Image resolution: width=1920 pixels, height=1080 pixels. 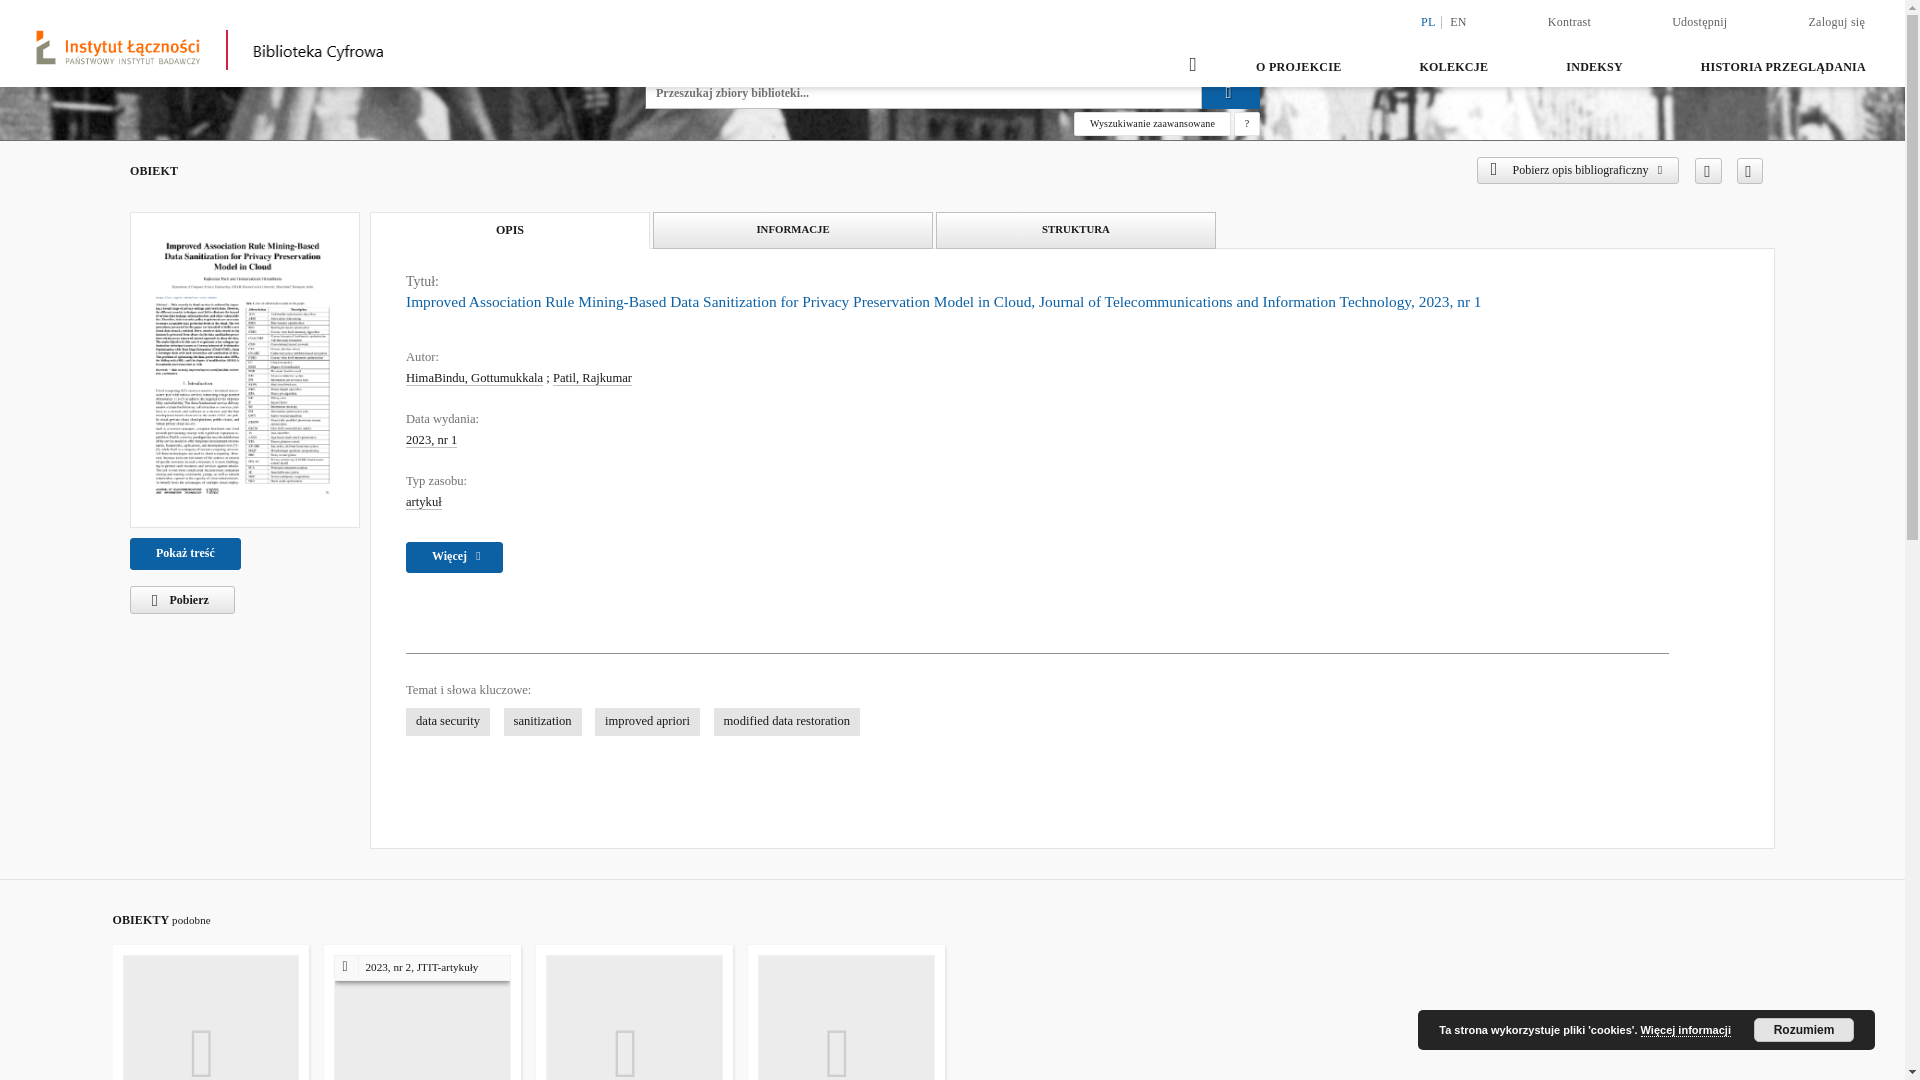 I want to click on O PROJEKCIE, so click(x=1298, y=66).